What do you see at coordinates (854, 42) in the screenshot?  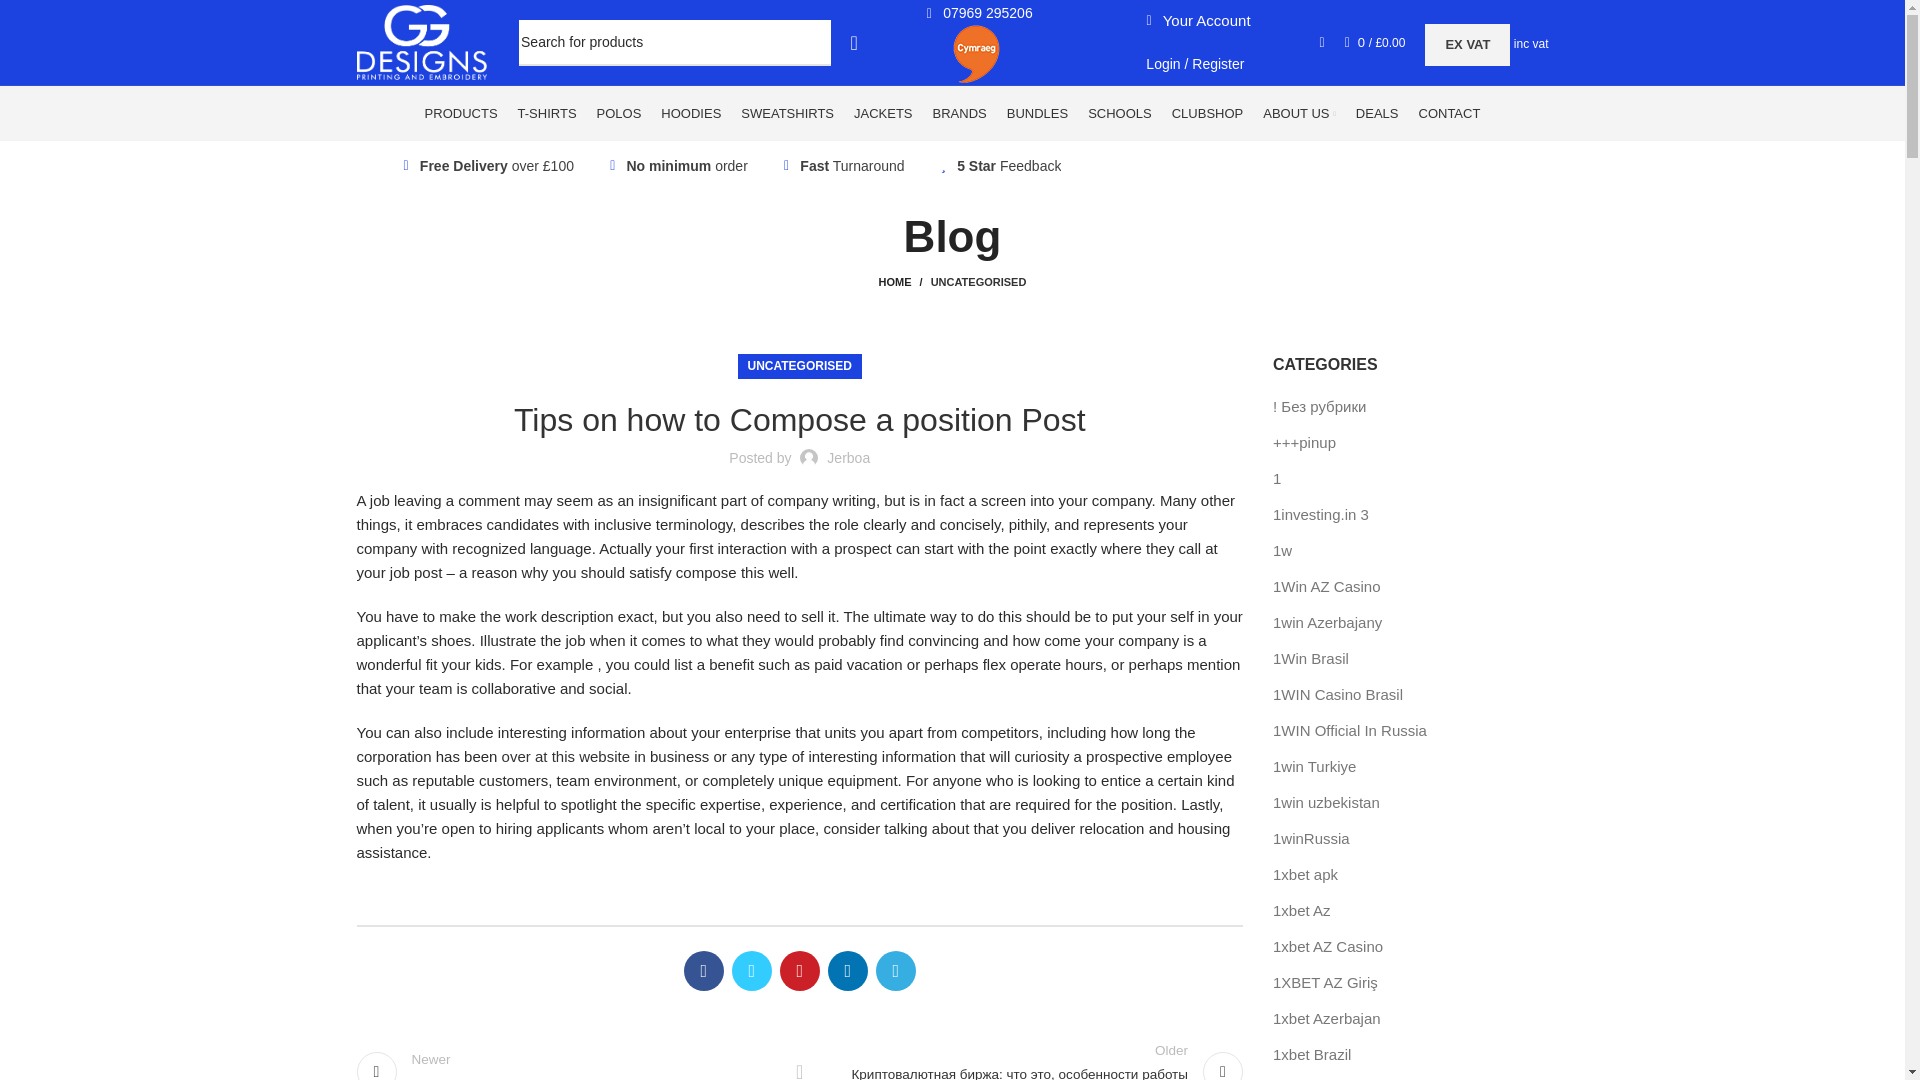 I see `SEARCH` at bounding box center [854, 42].